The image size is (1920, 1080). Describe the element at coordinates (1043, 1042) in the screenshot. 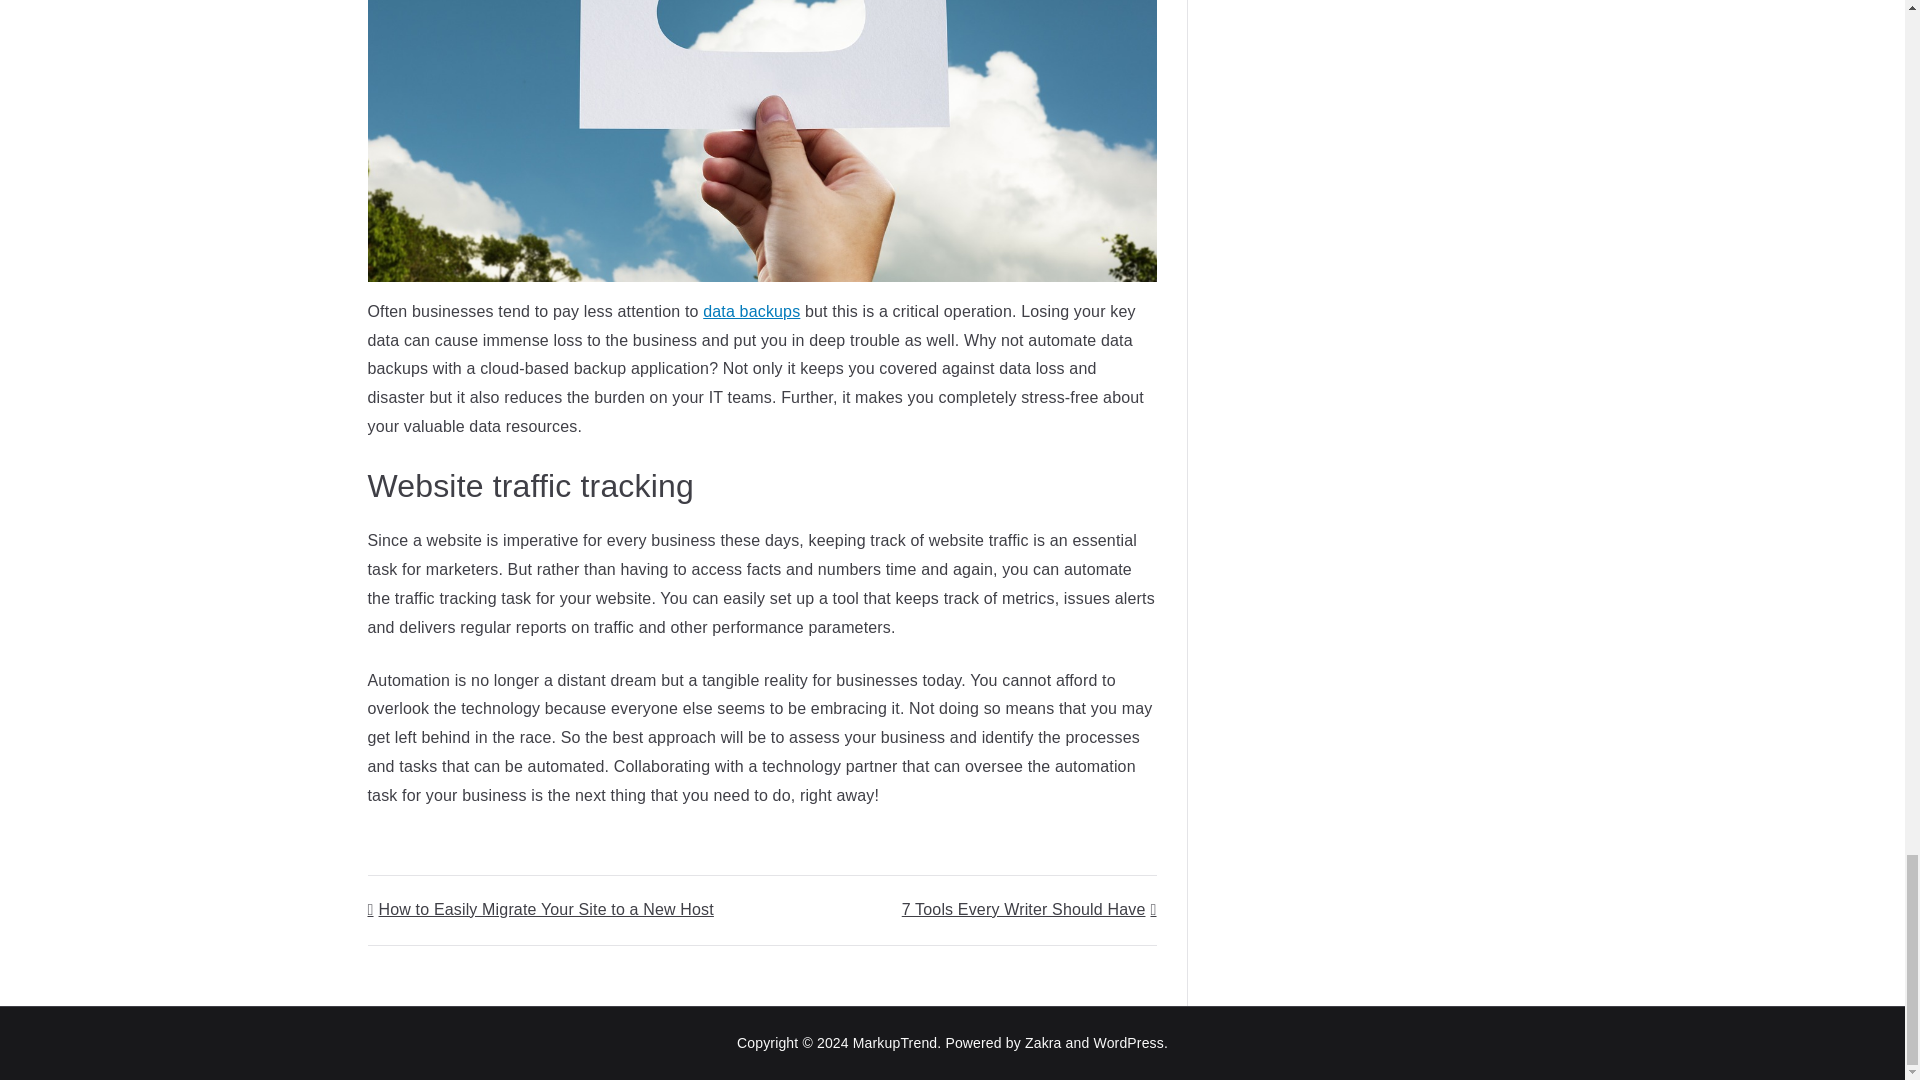

I see `Zakra` at that location.